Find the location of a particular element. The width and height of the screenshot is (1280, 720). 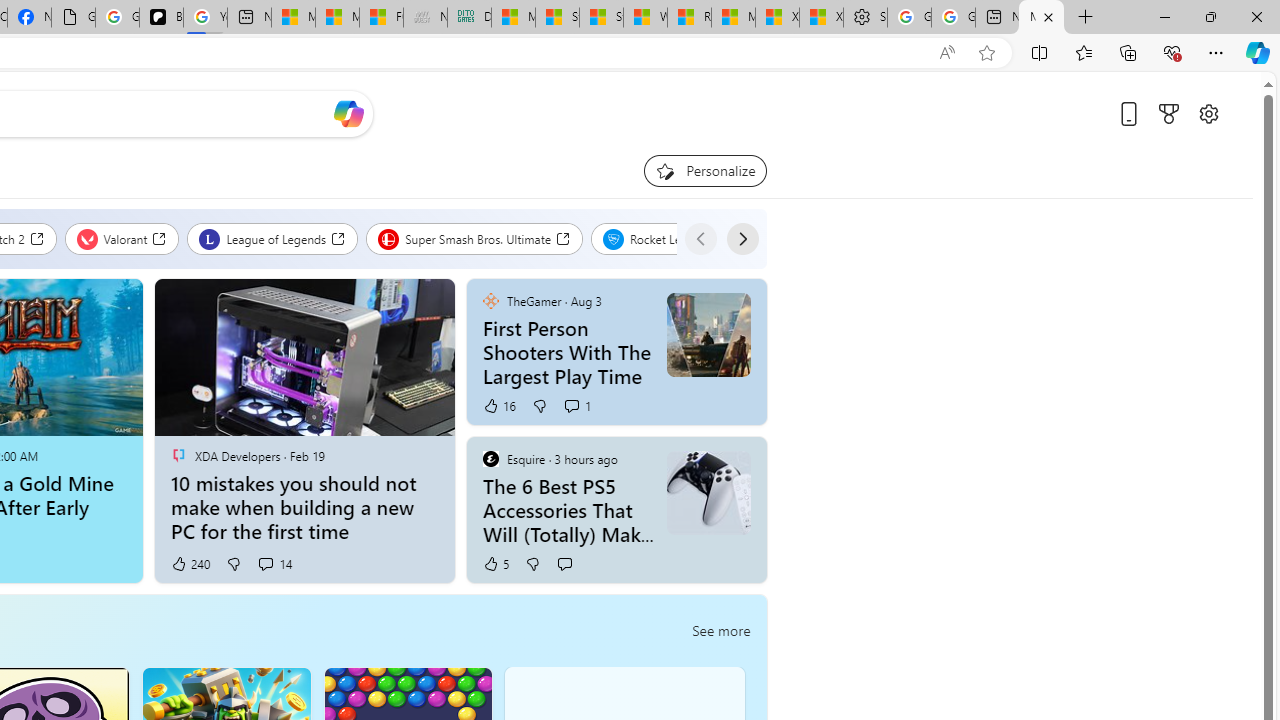

Start the conversation is located at coordinates (564, 564).